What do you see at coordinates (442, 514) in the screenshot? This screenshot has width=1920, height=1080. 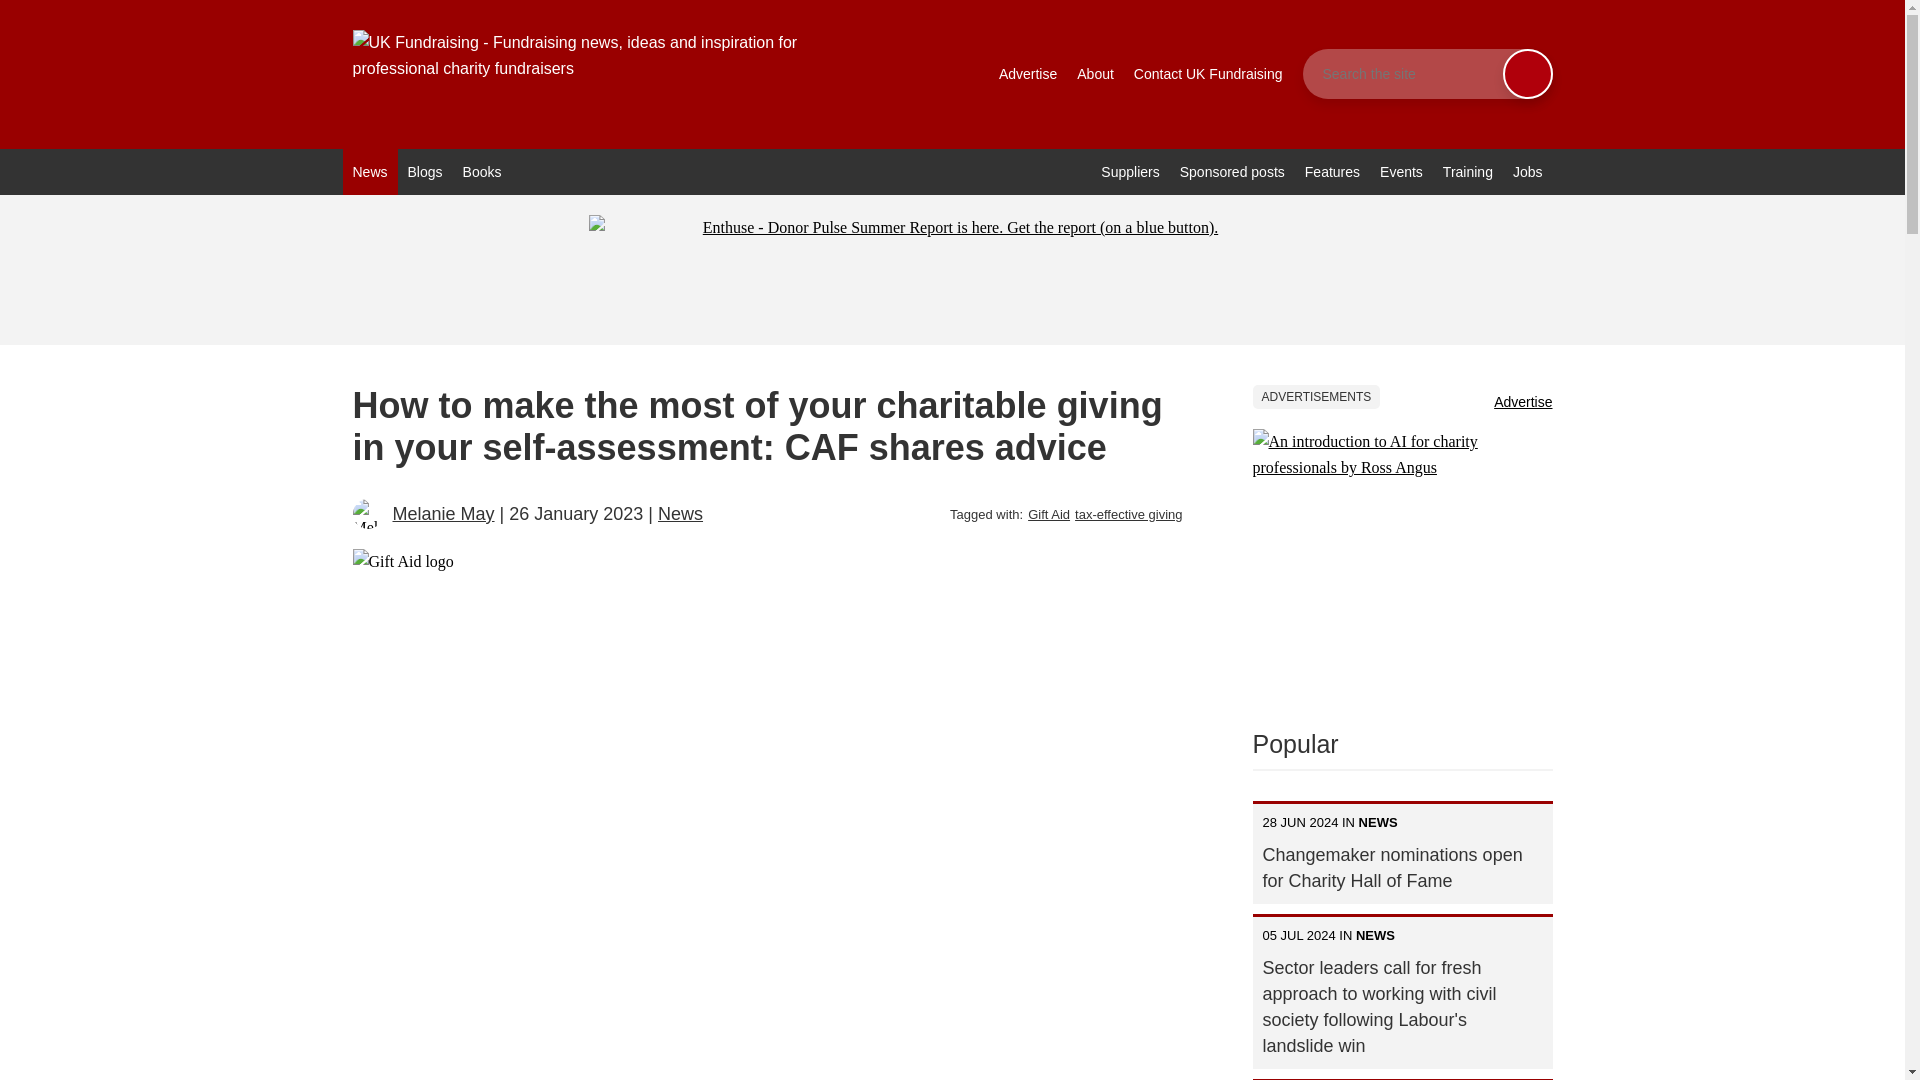 I see `Melanie May` at bounding box center [442, 514].